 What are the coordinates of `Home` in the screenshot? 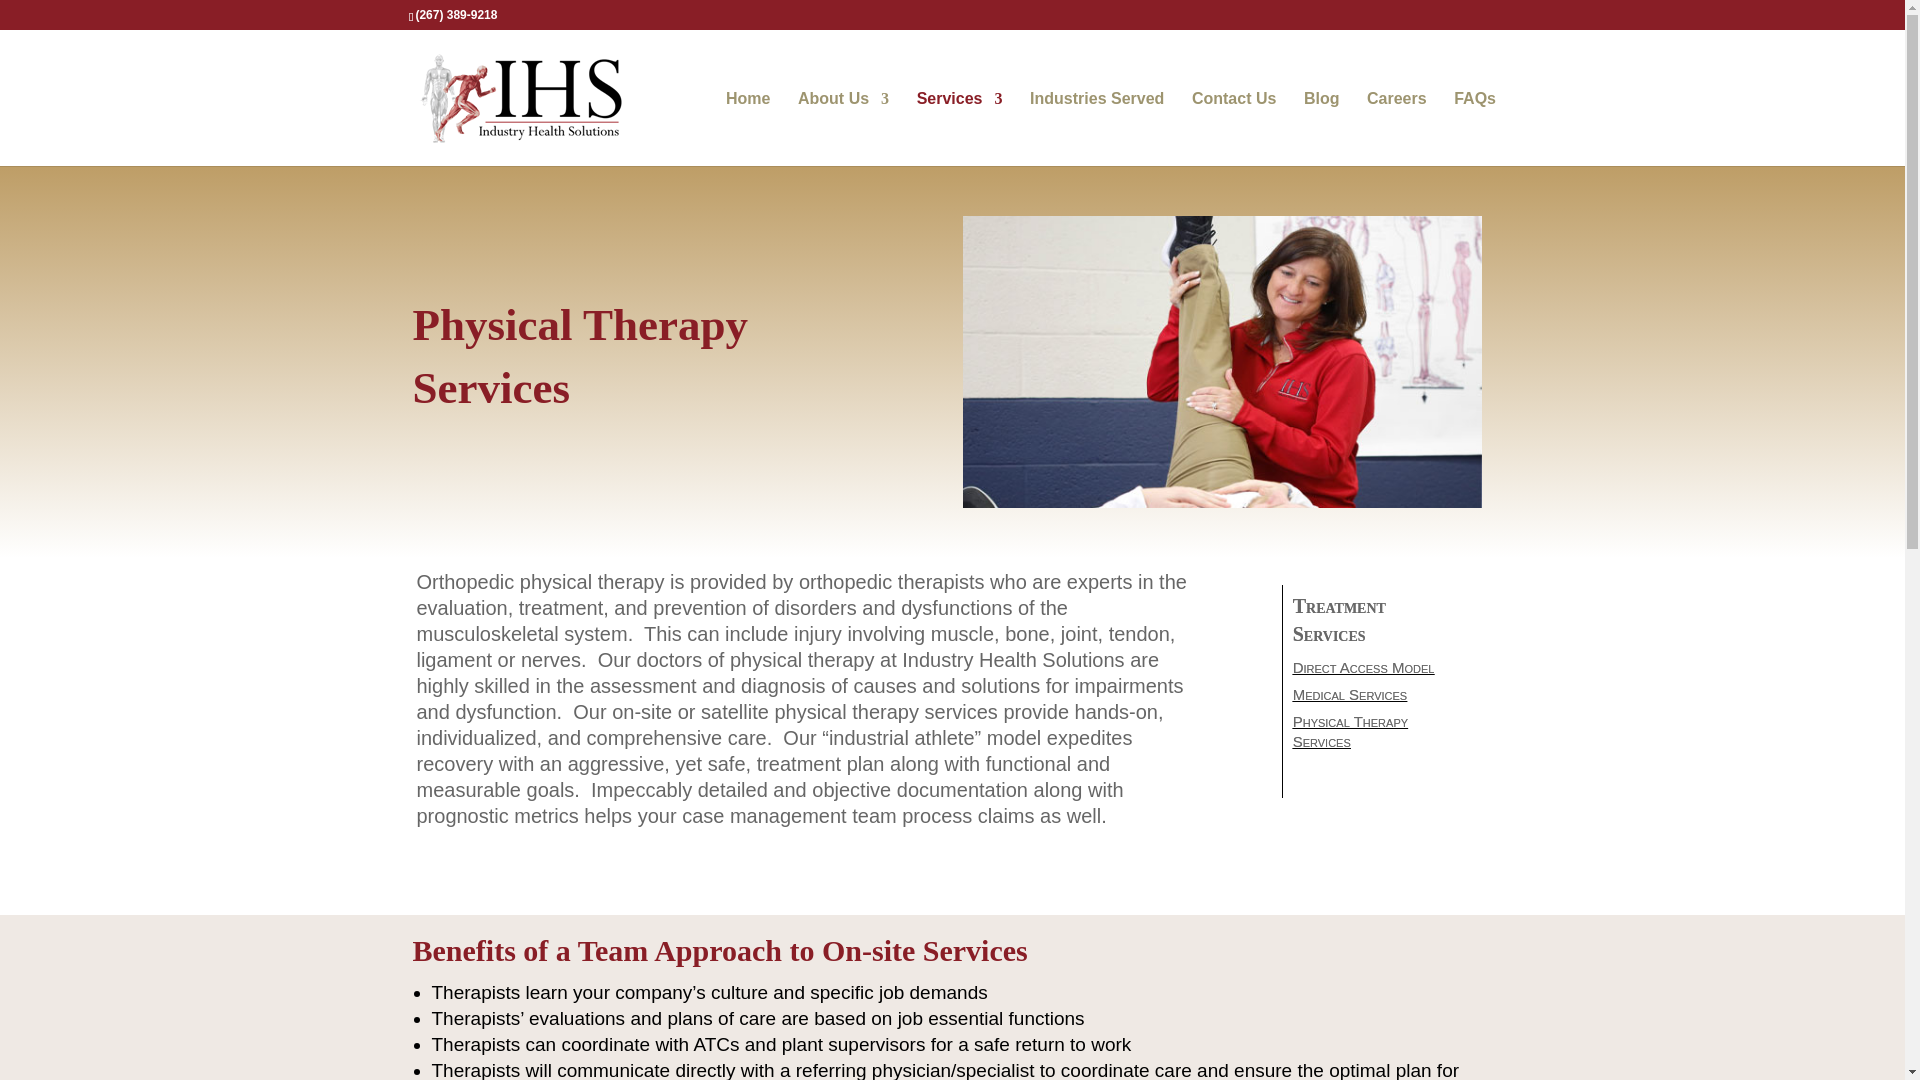 It's located at (747, 129).